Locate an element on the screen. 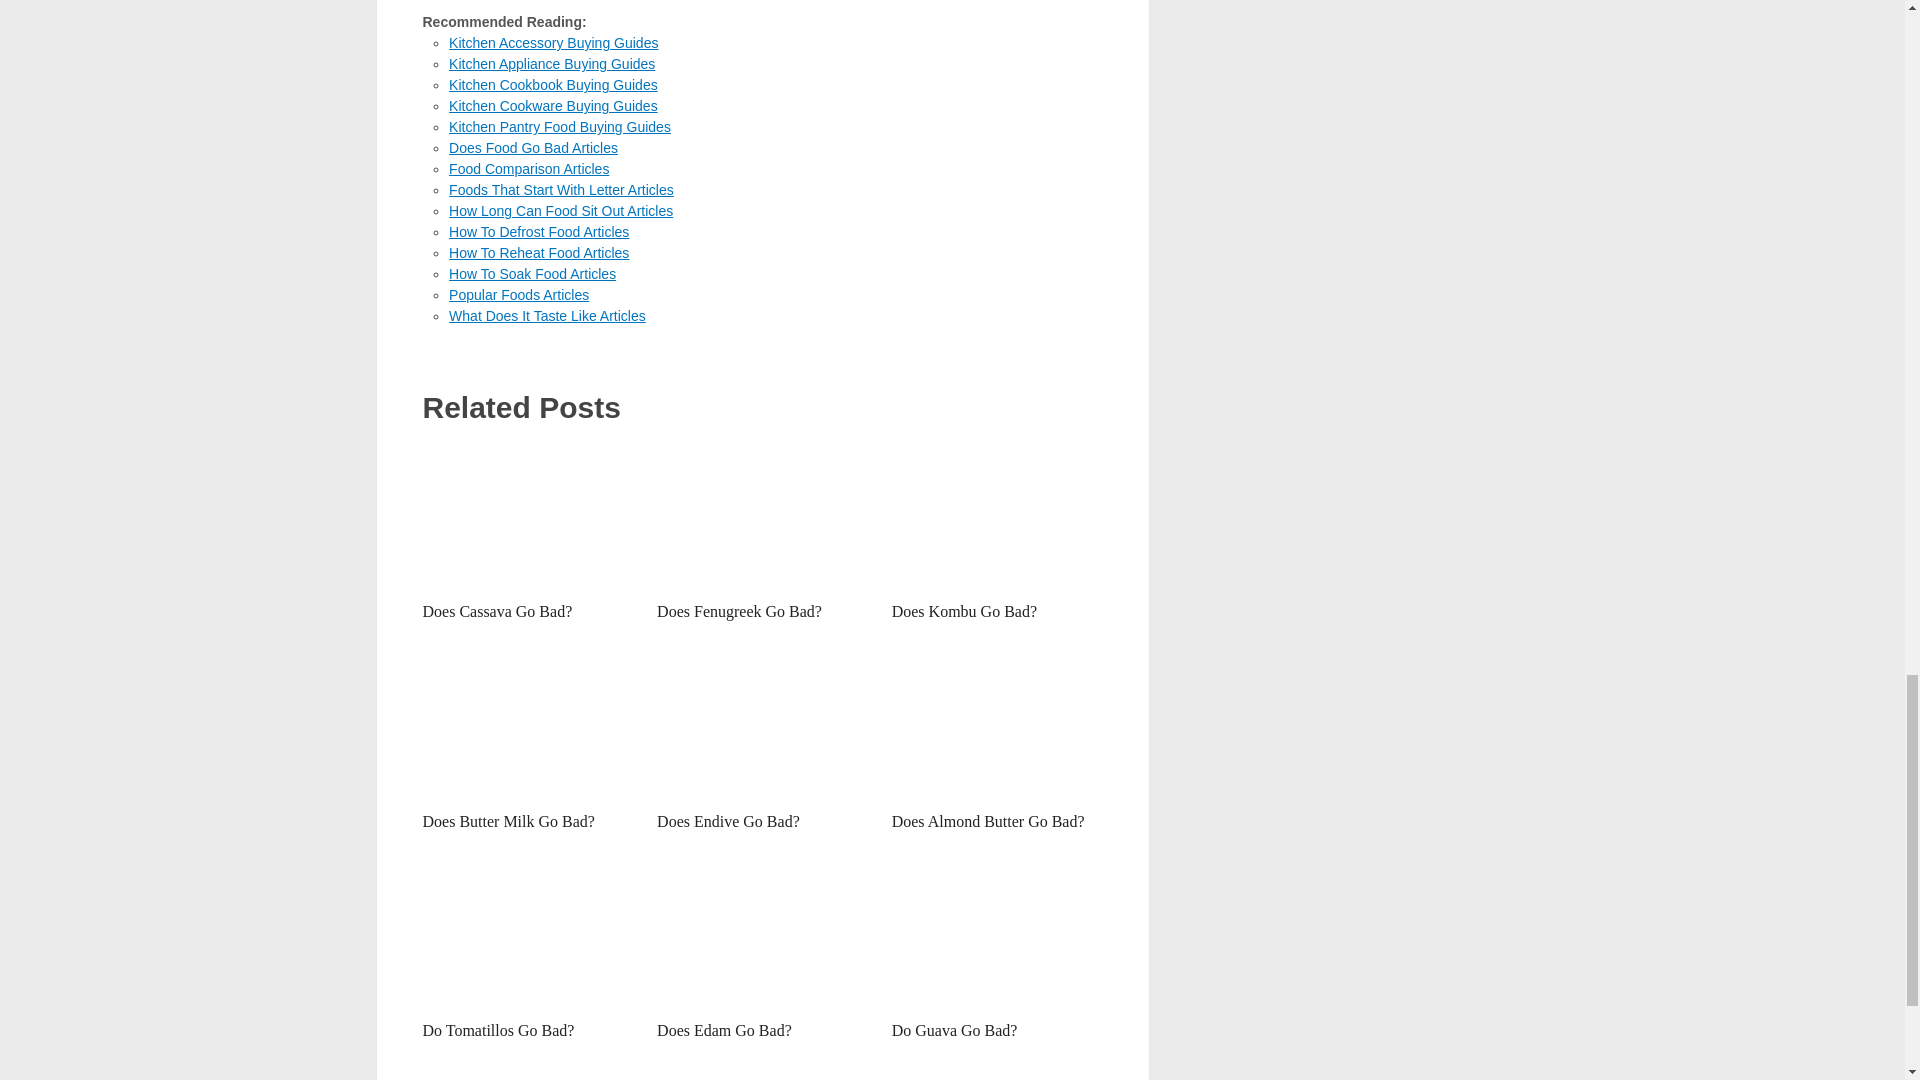  Does Kombu Go Bad? is located at coordinates (997, 515).